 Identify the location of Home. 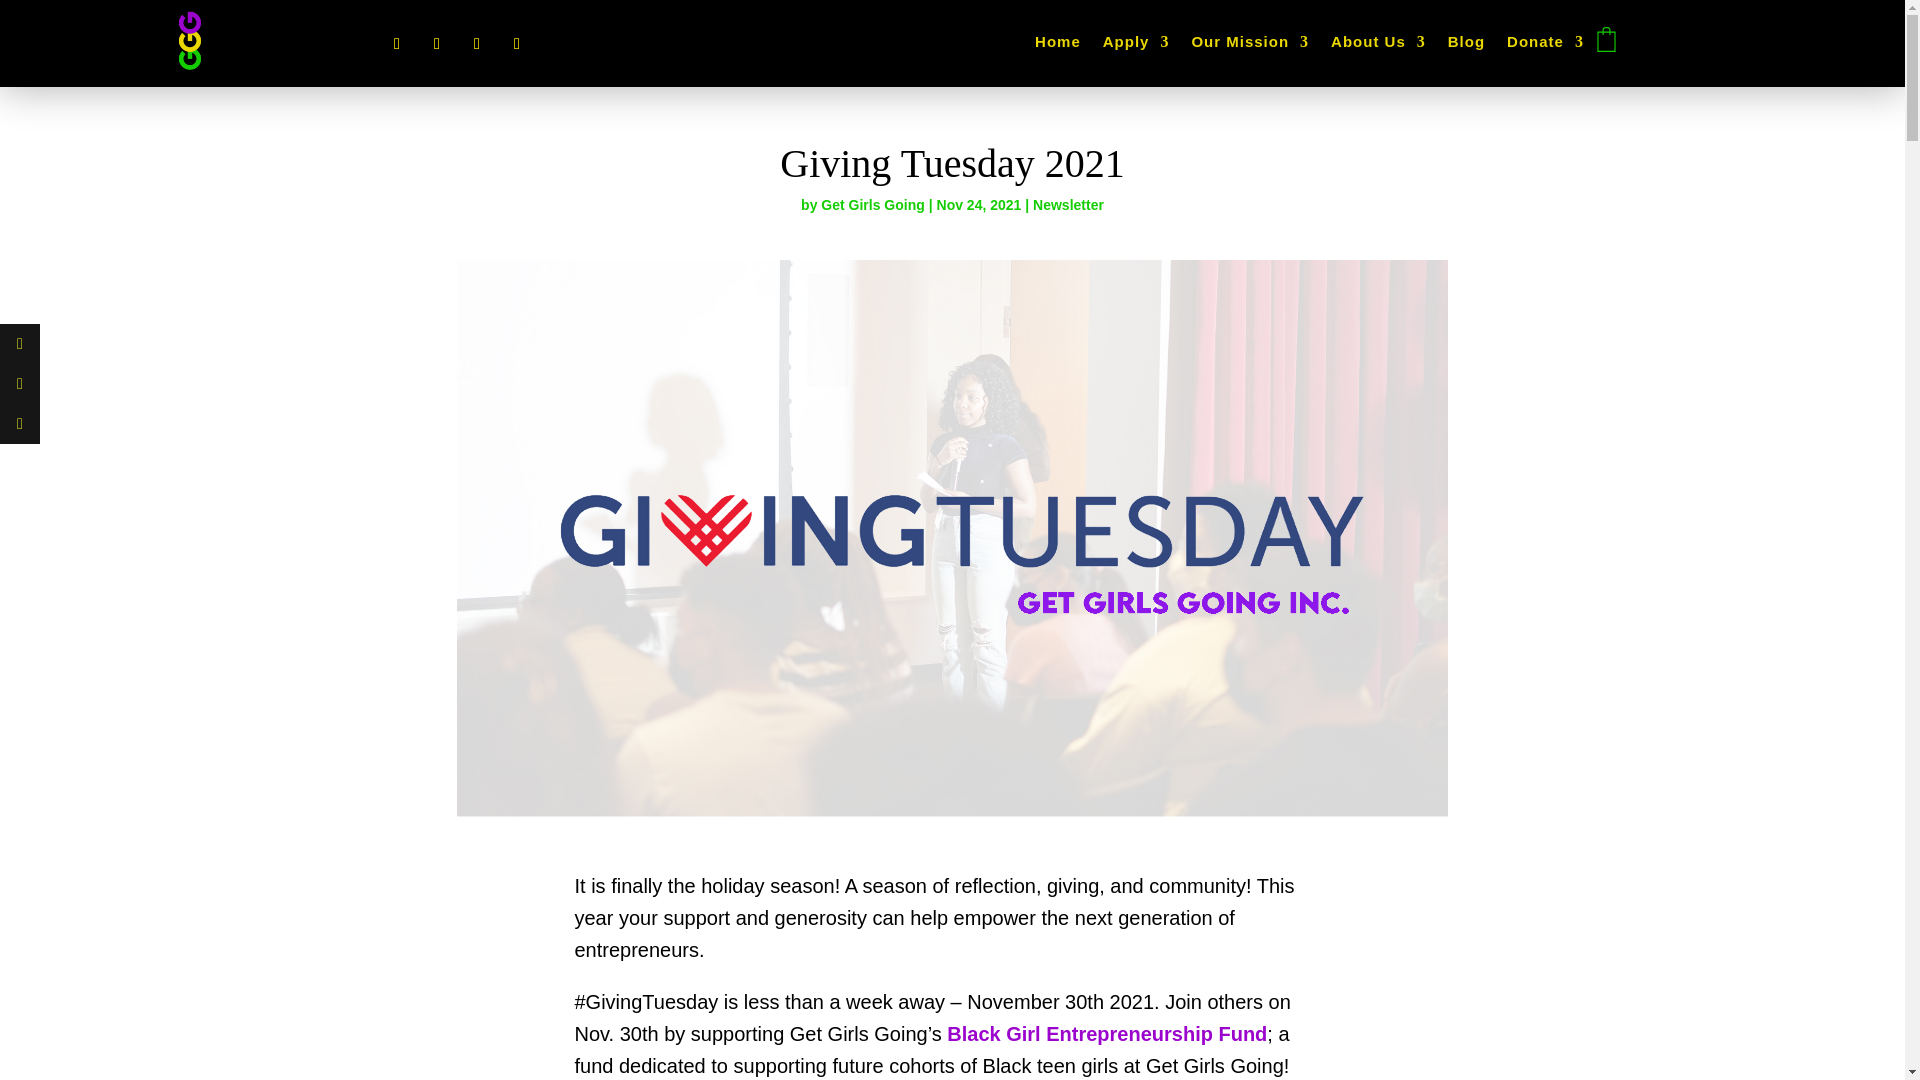
(1057, 46).